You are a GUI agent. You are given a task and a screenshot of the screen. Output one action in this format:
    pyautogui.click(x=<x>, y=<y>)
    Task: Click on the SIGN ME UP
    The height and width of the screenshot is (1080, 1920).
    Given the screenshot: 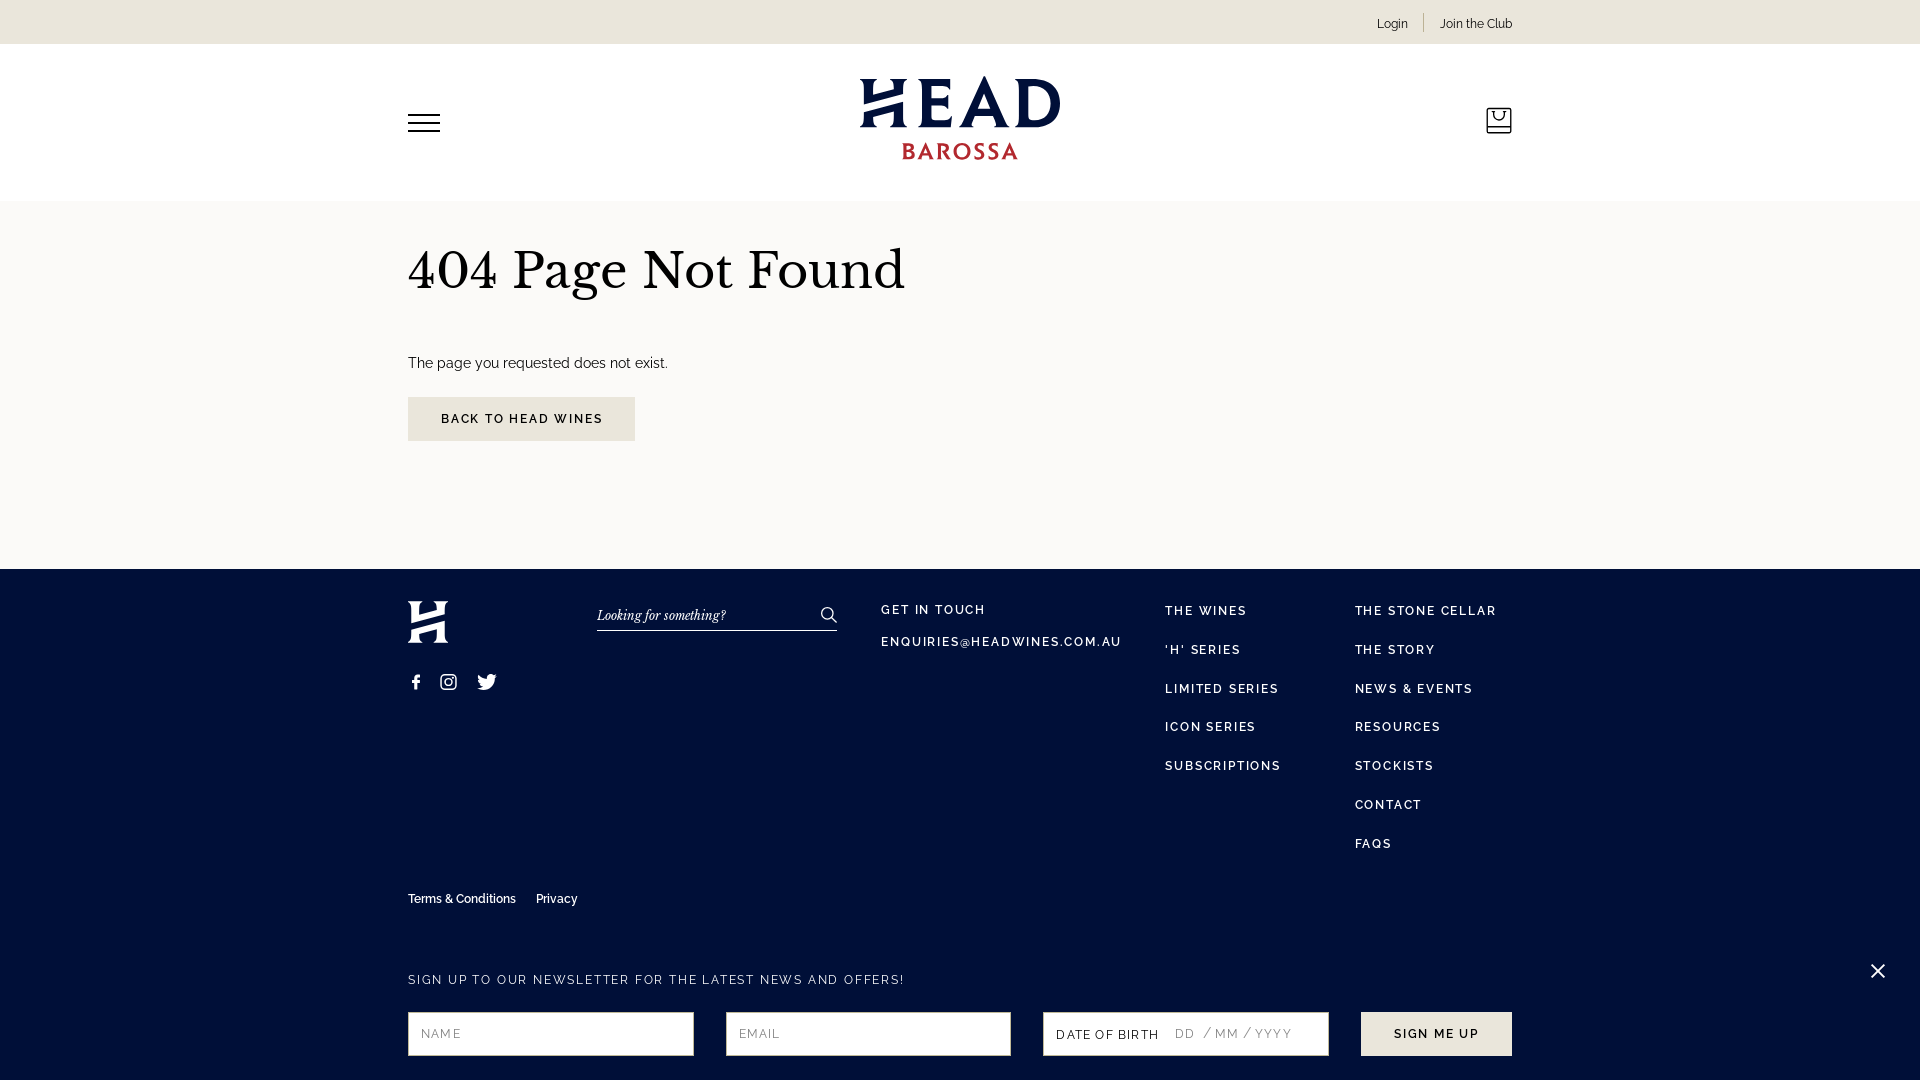 What is the action you would take?
    pyautogui.click(x=1436, y=1034)
    